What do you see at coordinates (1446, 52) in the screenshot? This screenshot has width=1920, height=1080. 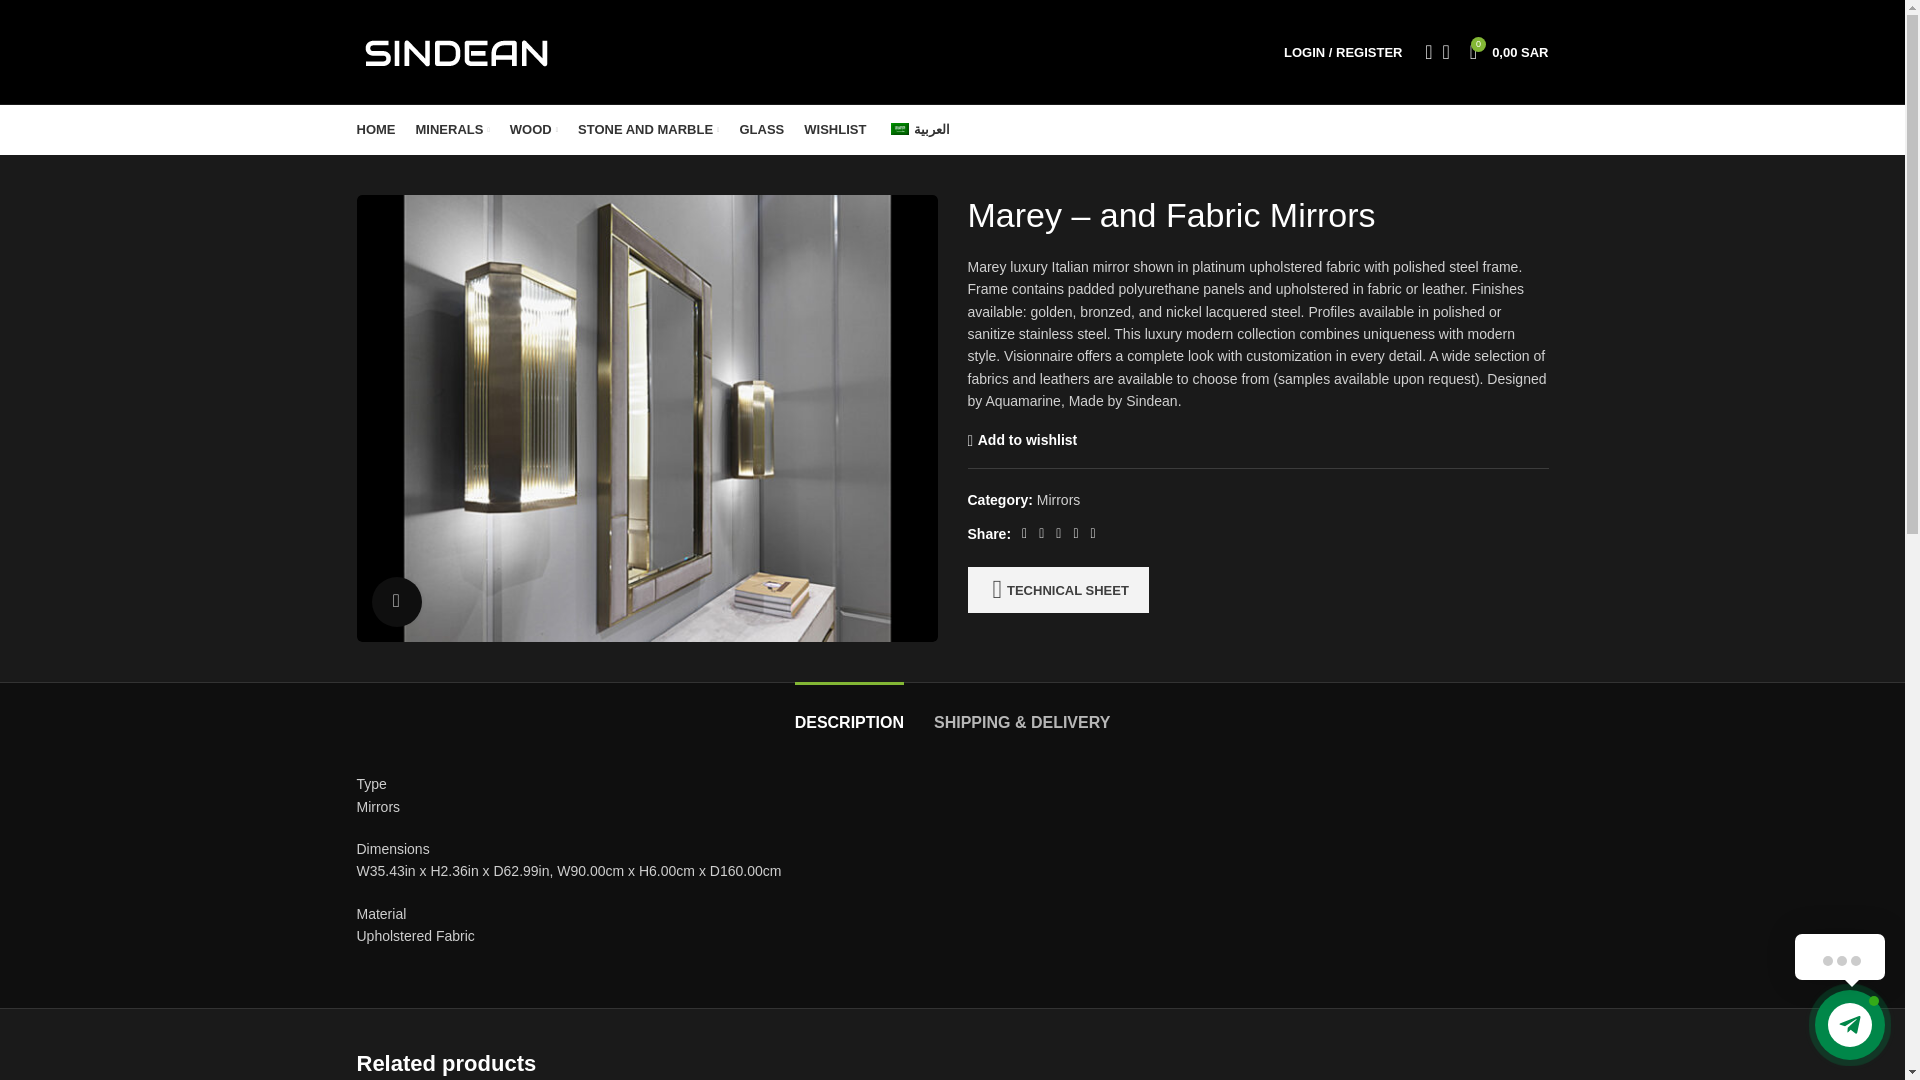 I see `My Wishlist` at bounding box center [1446, 52].